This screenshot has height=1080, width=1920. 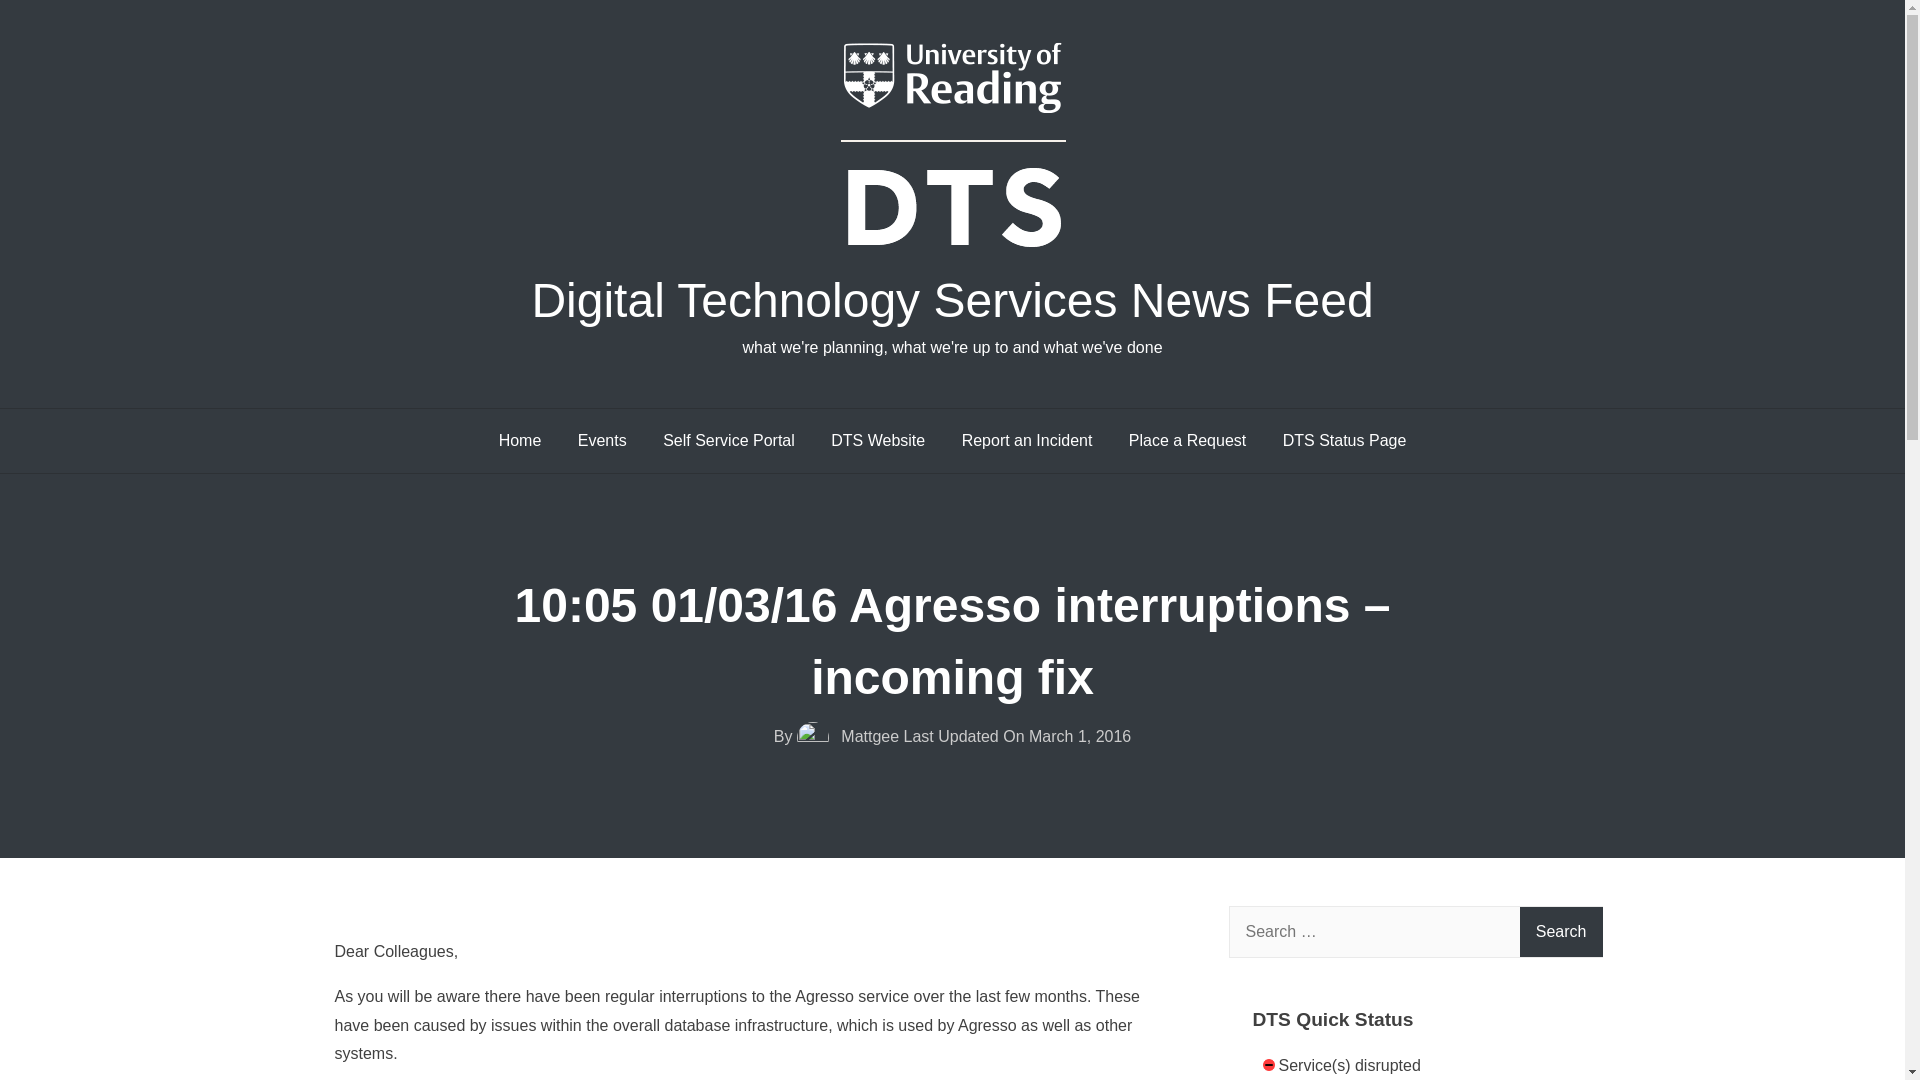 I want to click on DTS Website, so click(x=877, y=441).